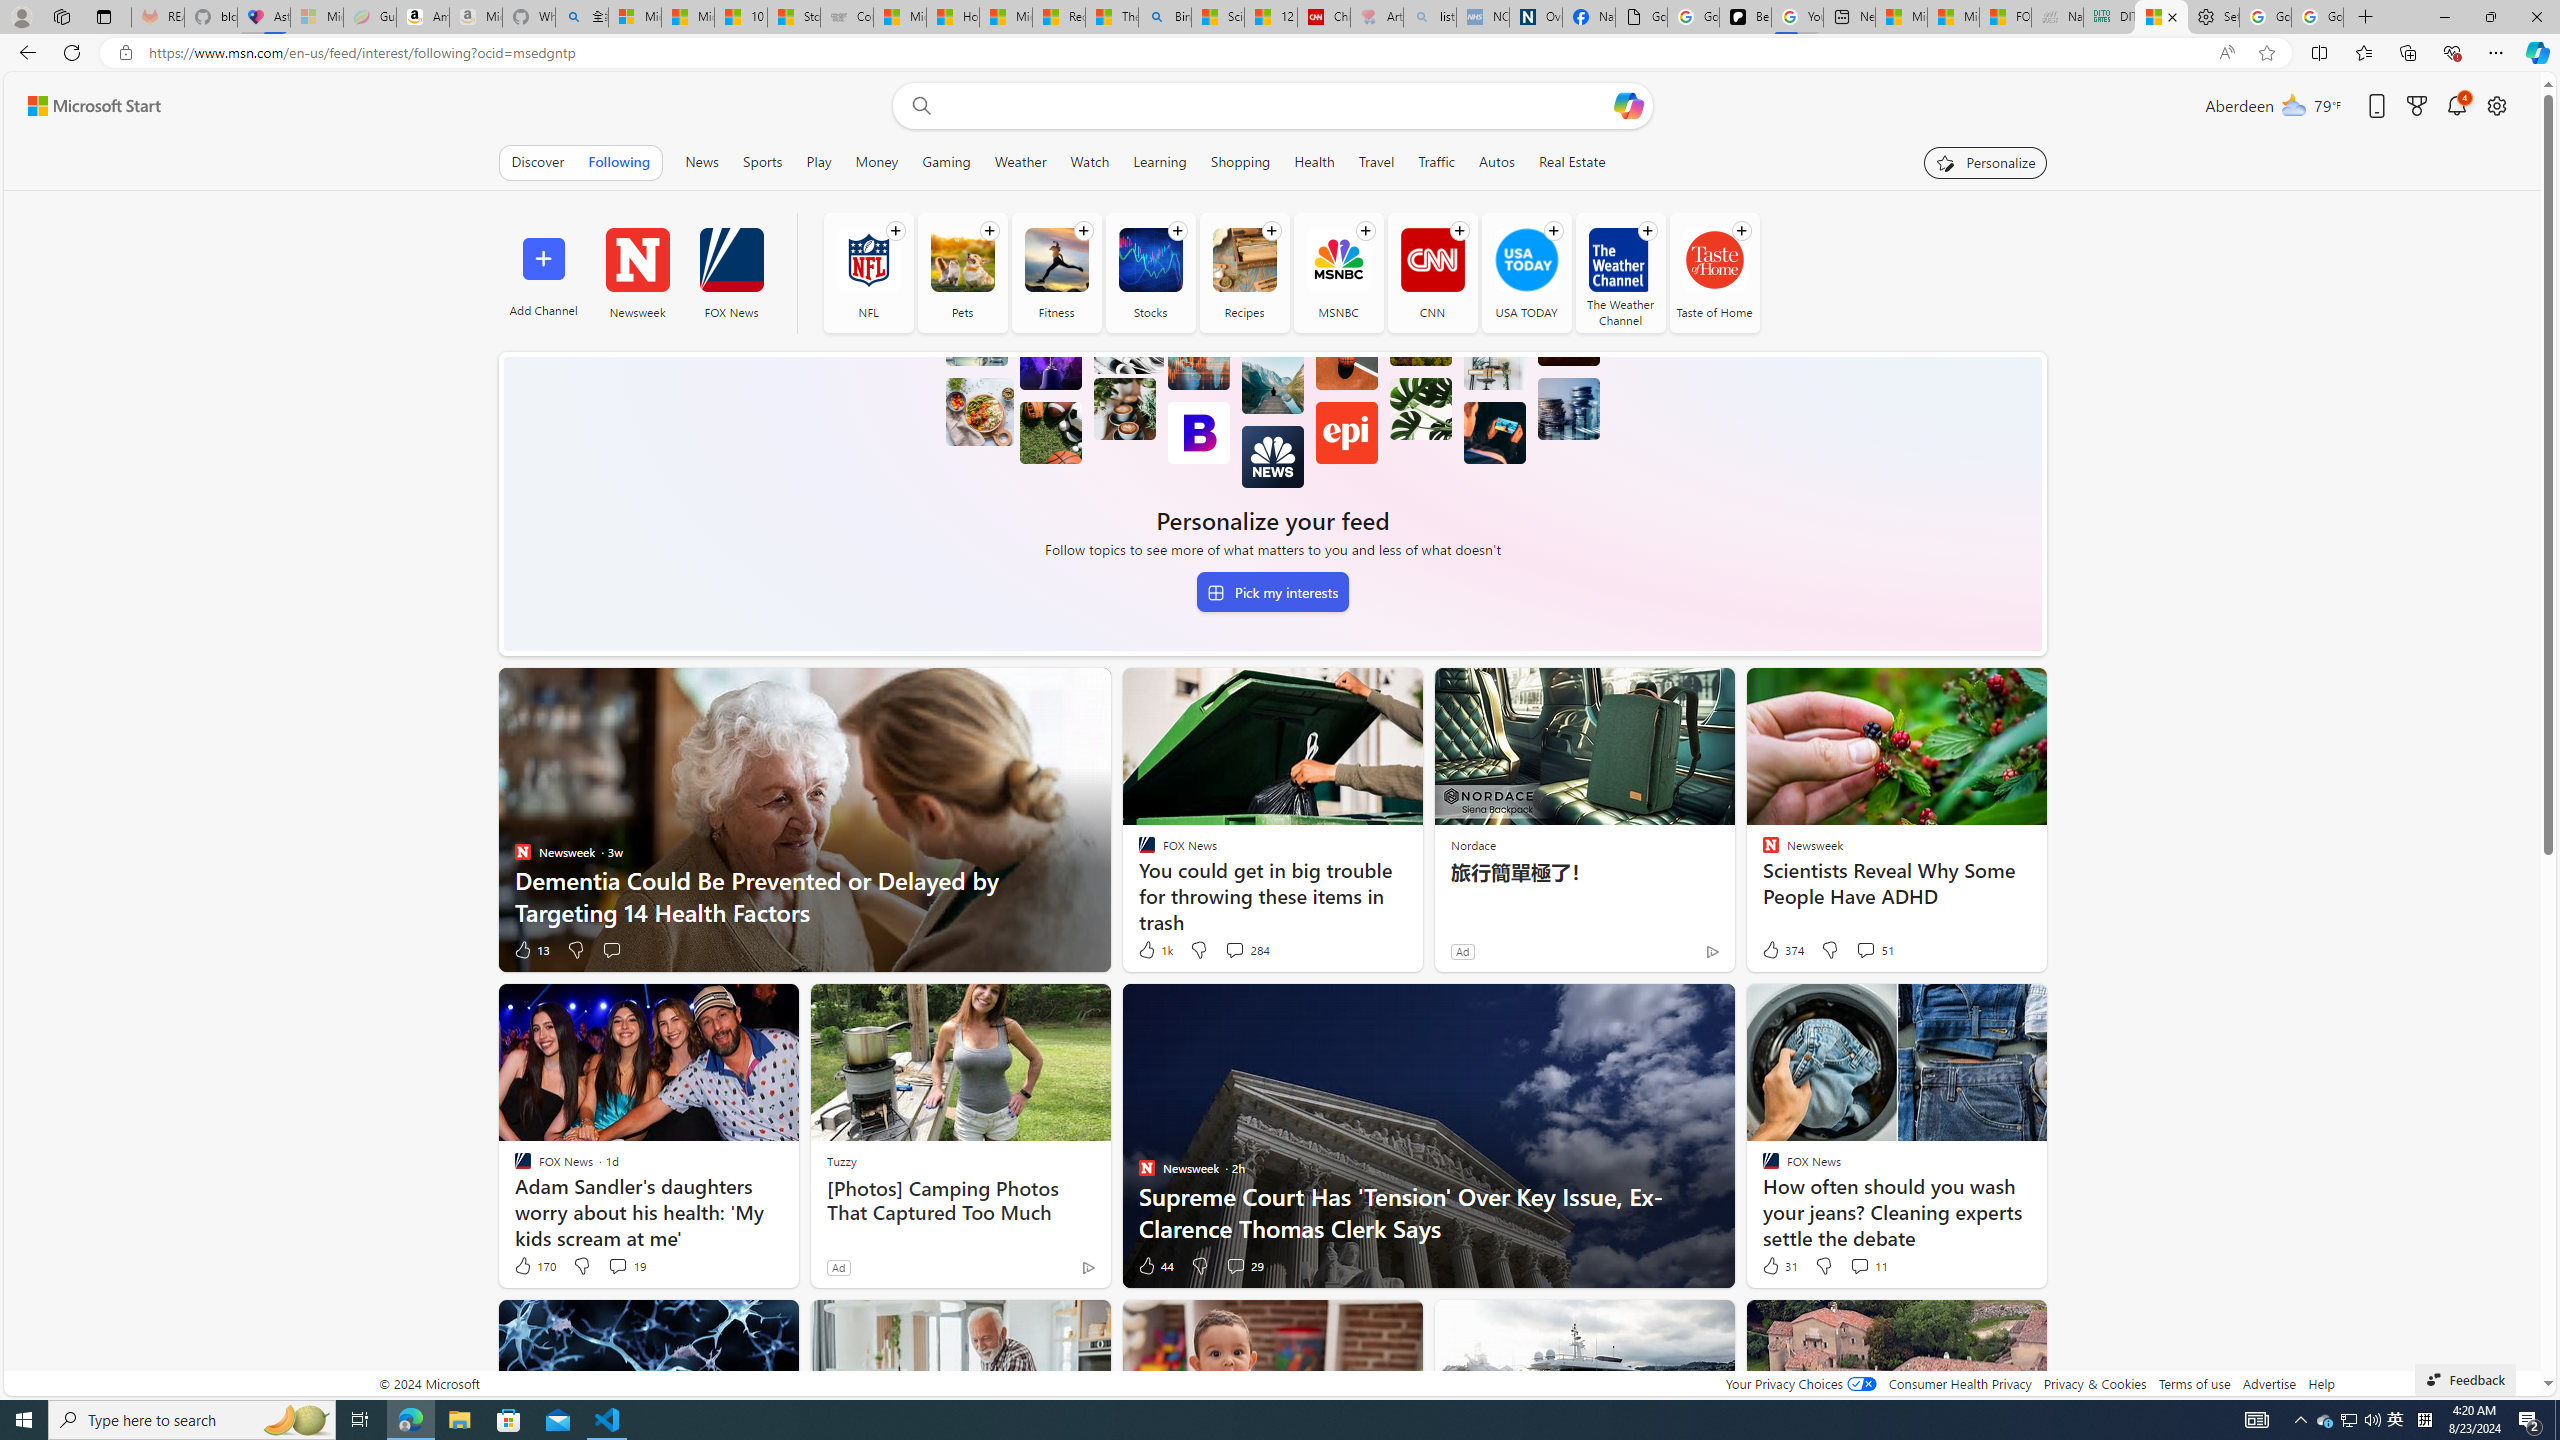  What do you see at coordinates (1960, 1384) in the screenshot?
I see `Consumer Health Privacy` at bounding box center [1960, 1384].